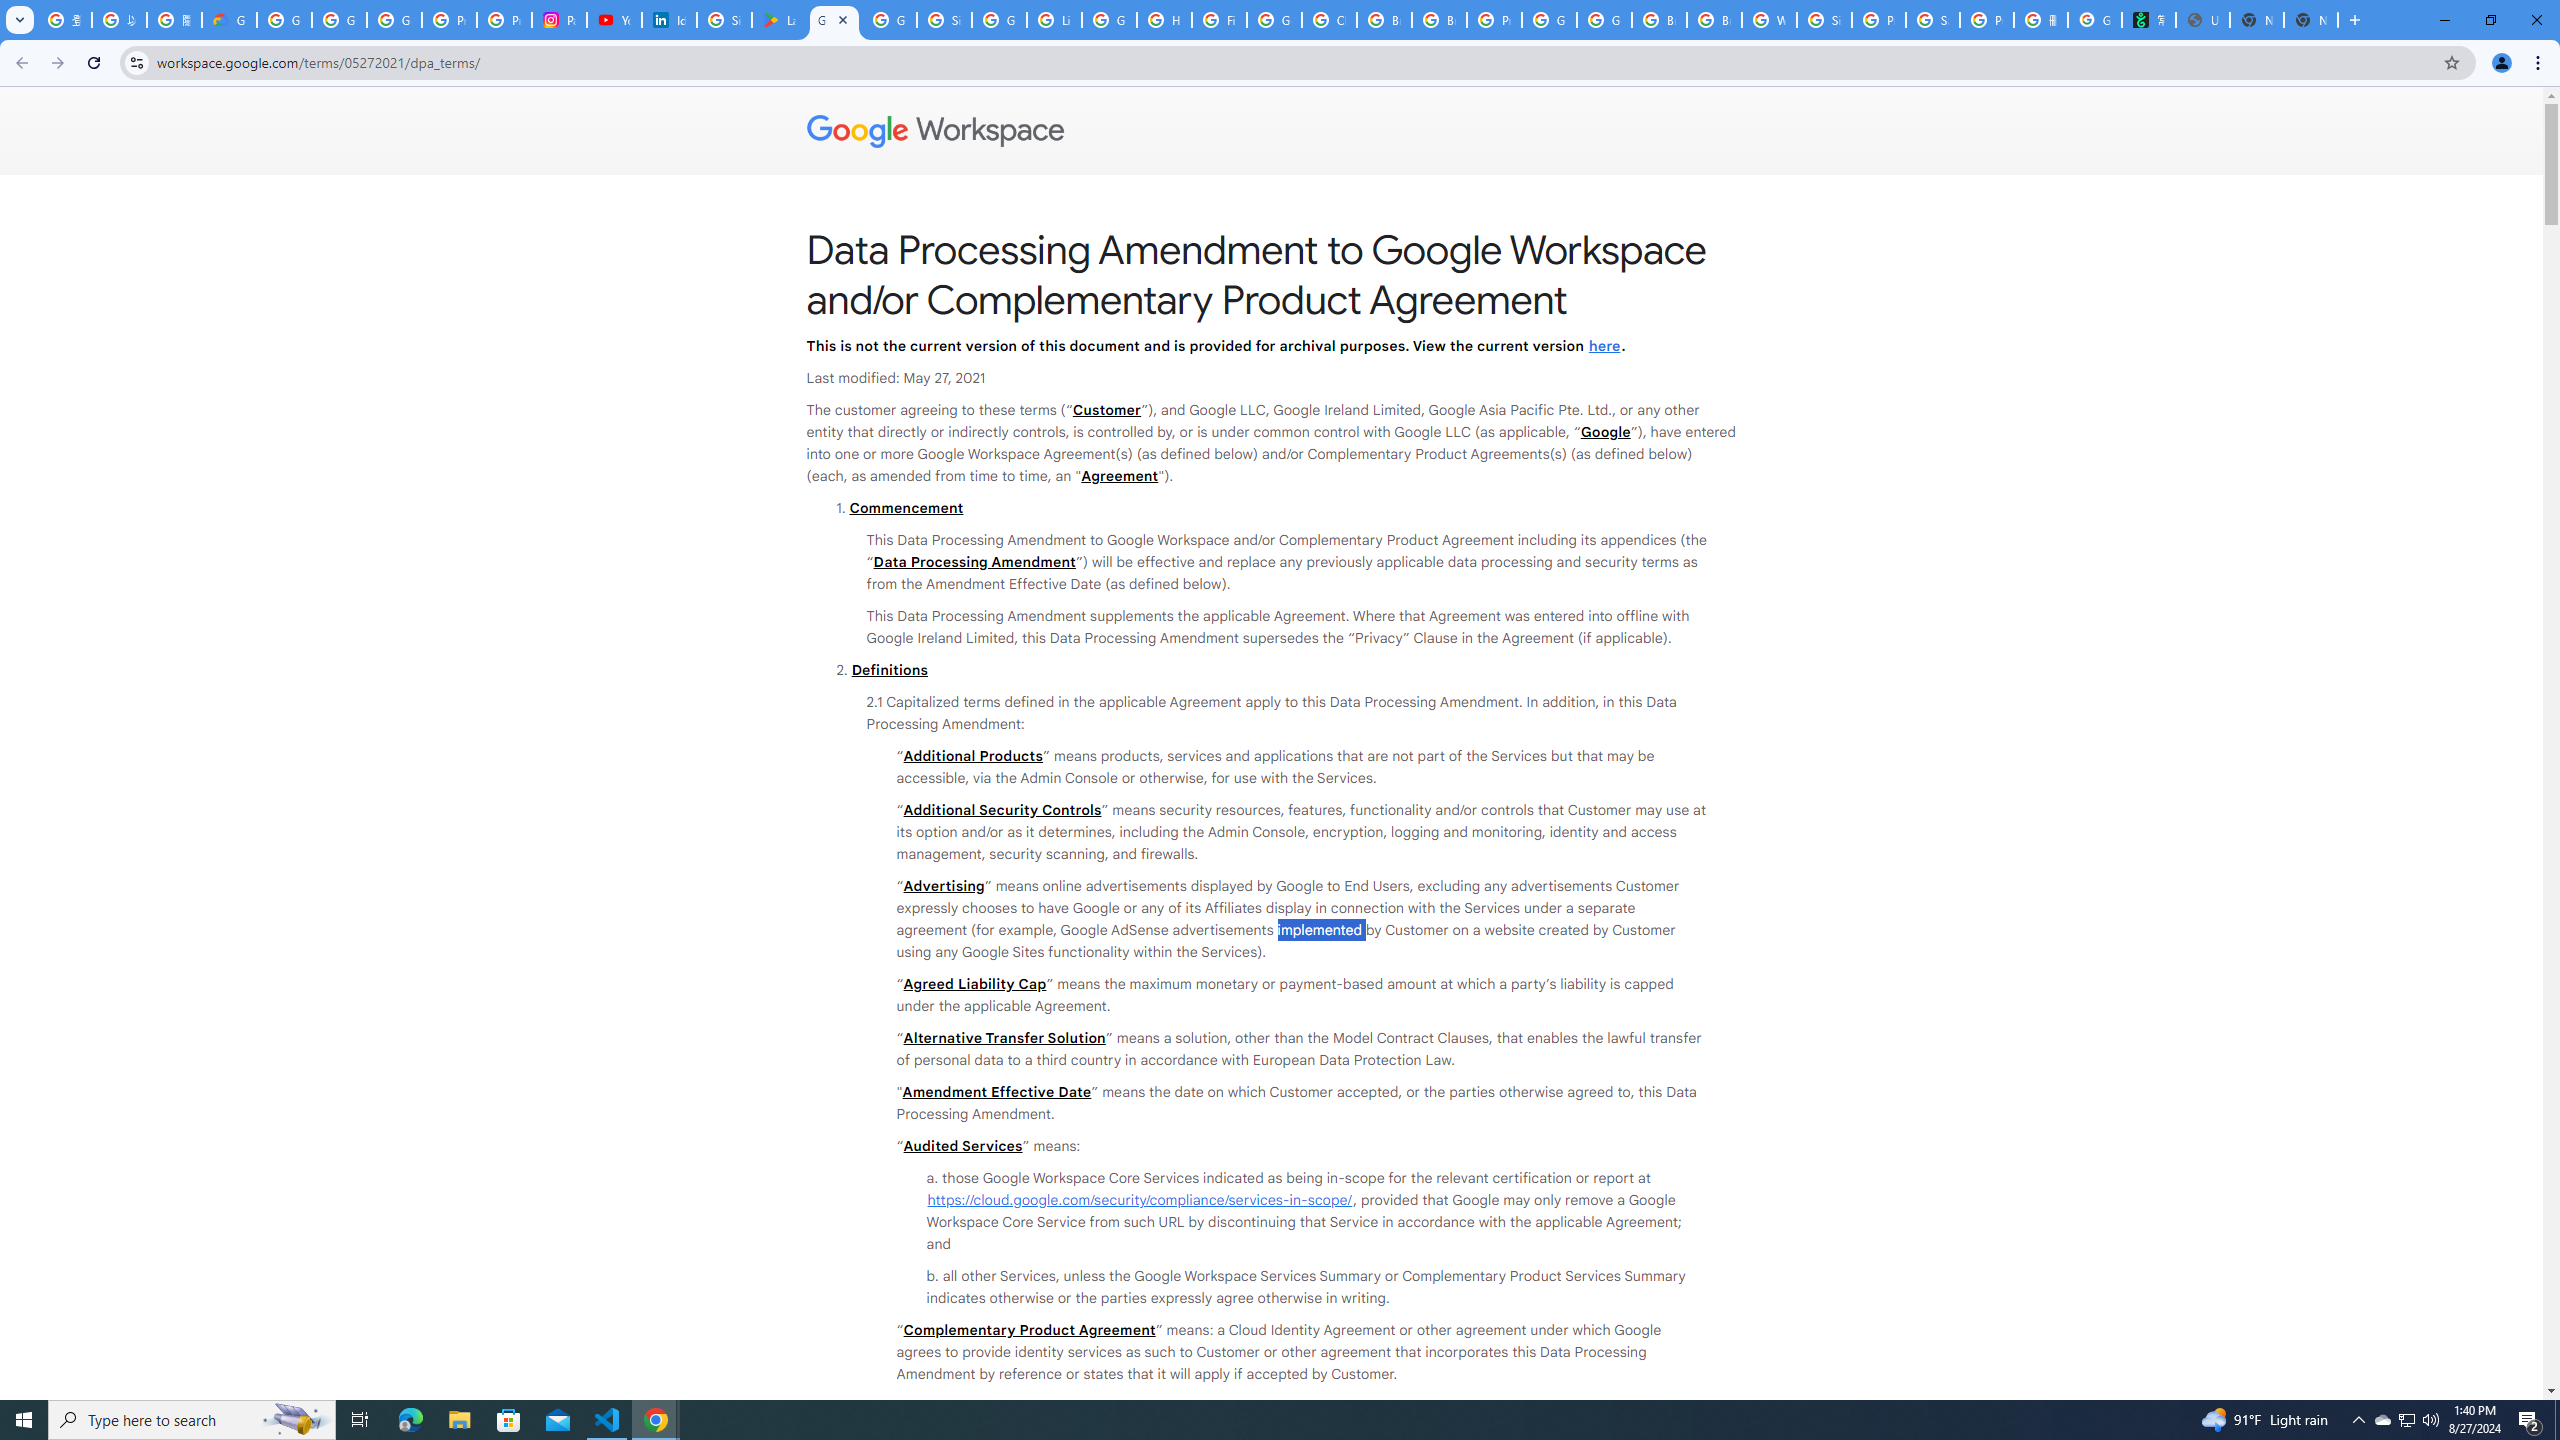 This screenshot has height=1440, width=2560. Describe the element at coordinates (2311, 20) in the screenshot. I see `New Tab` at that location.